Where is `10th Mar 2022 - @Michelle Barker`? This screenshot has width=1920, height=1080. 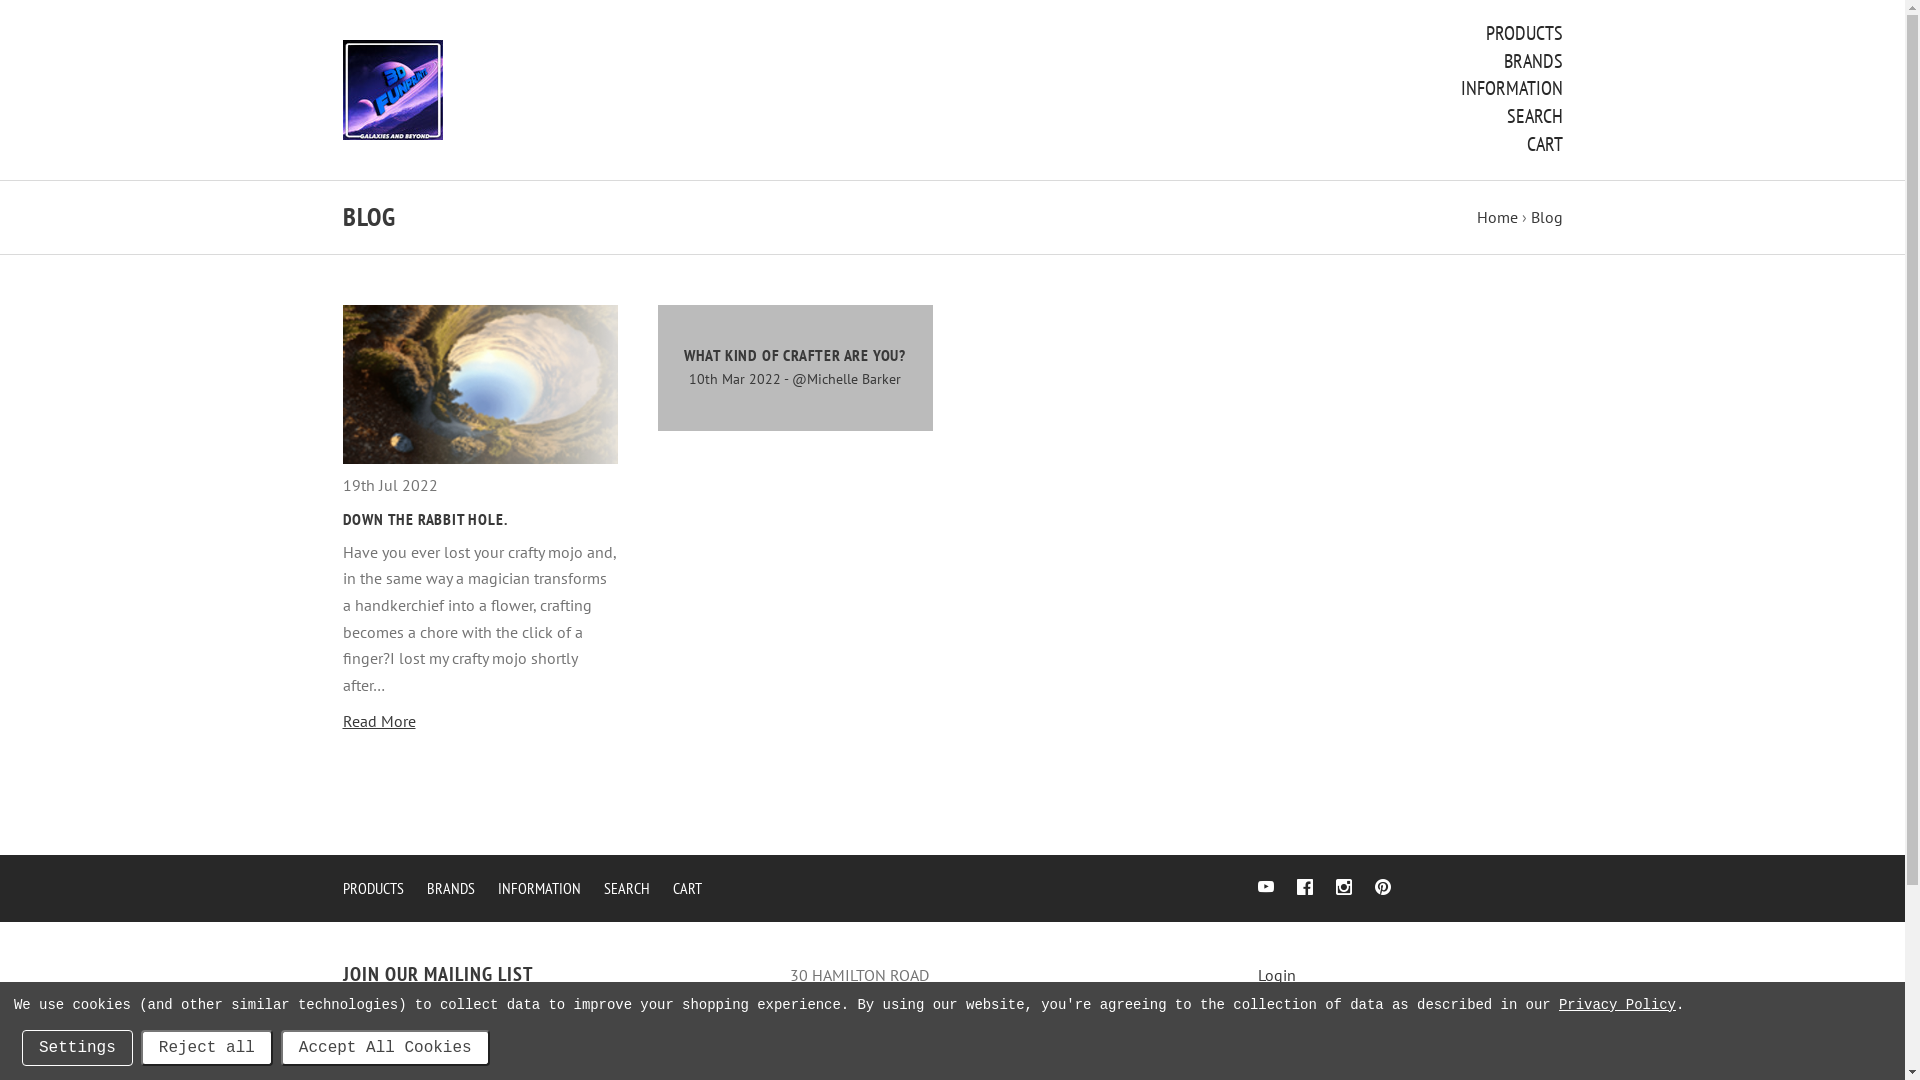 10th Mar 2022 - @Michelle Barker is located at coordinates (795, 379).